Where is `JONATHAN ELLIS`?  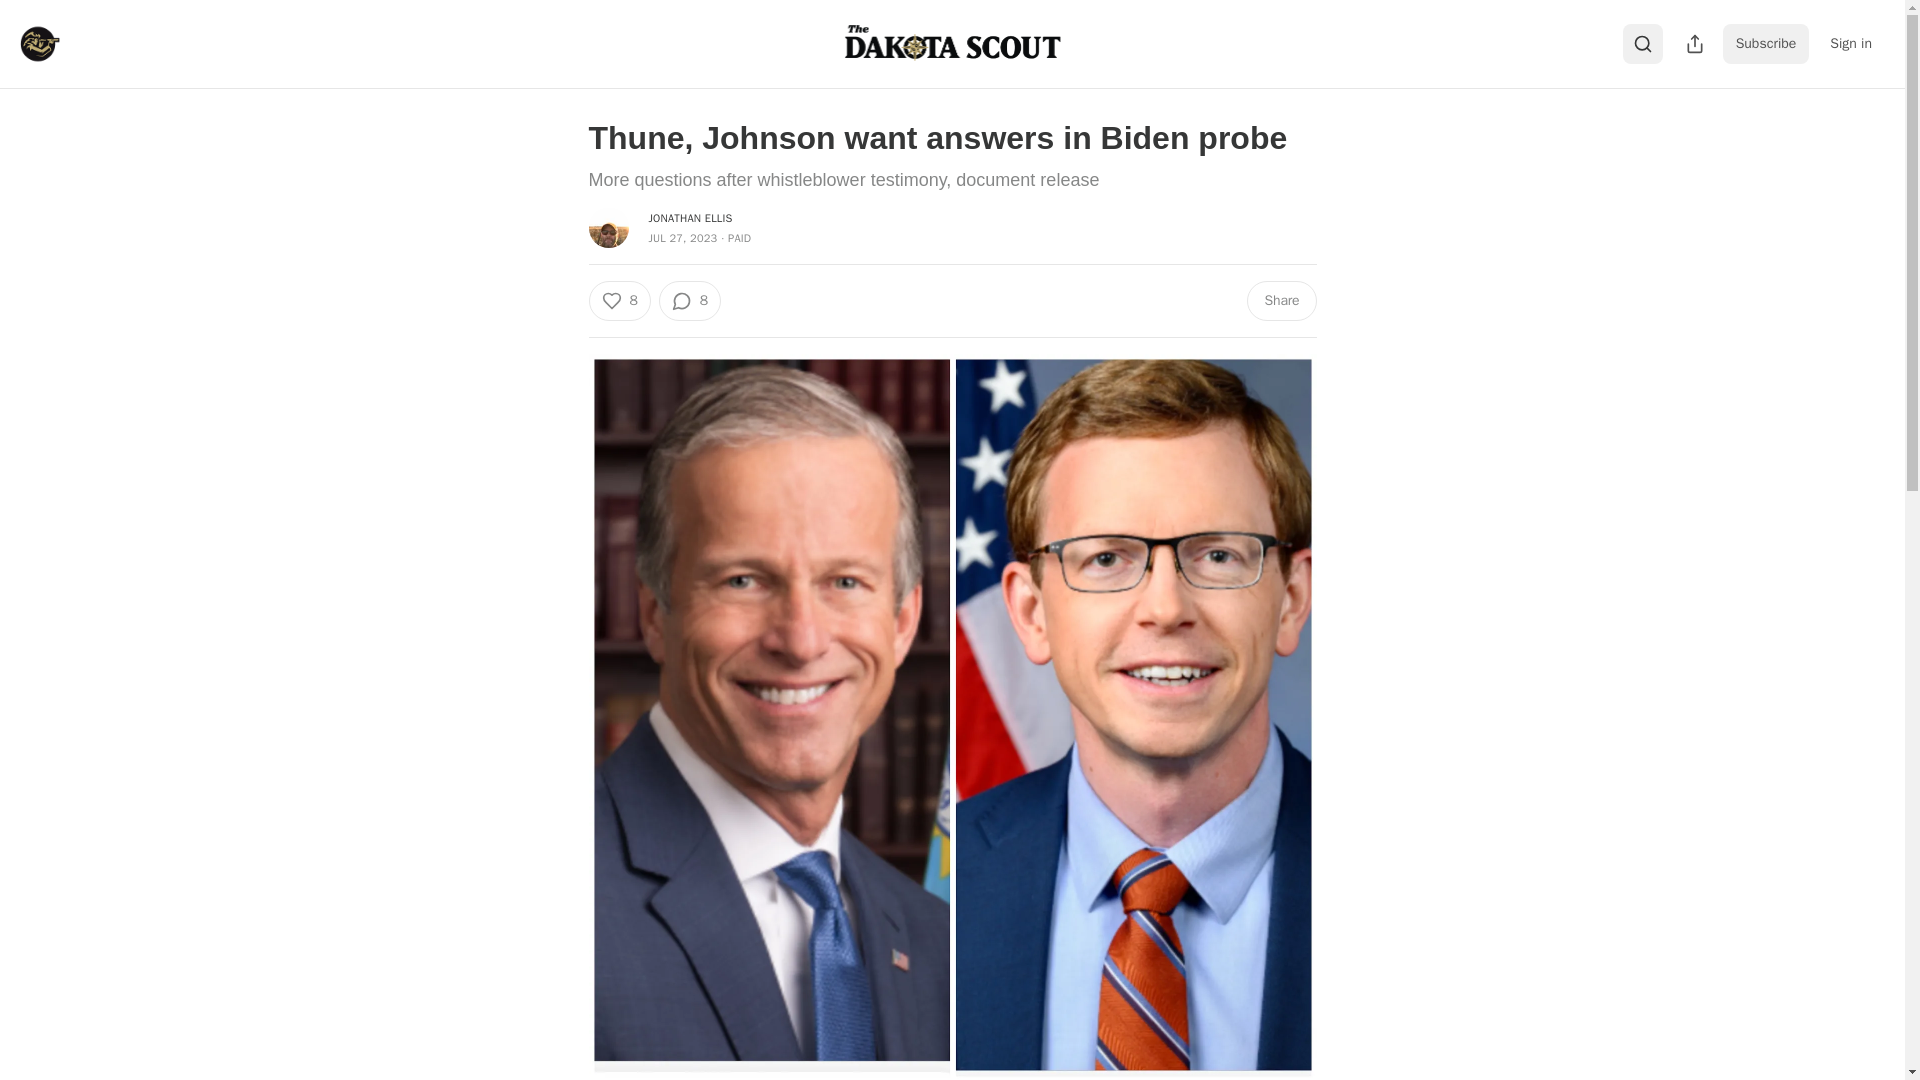 JONATHAN ELLIS is located at coordinates (690, 217).